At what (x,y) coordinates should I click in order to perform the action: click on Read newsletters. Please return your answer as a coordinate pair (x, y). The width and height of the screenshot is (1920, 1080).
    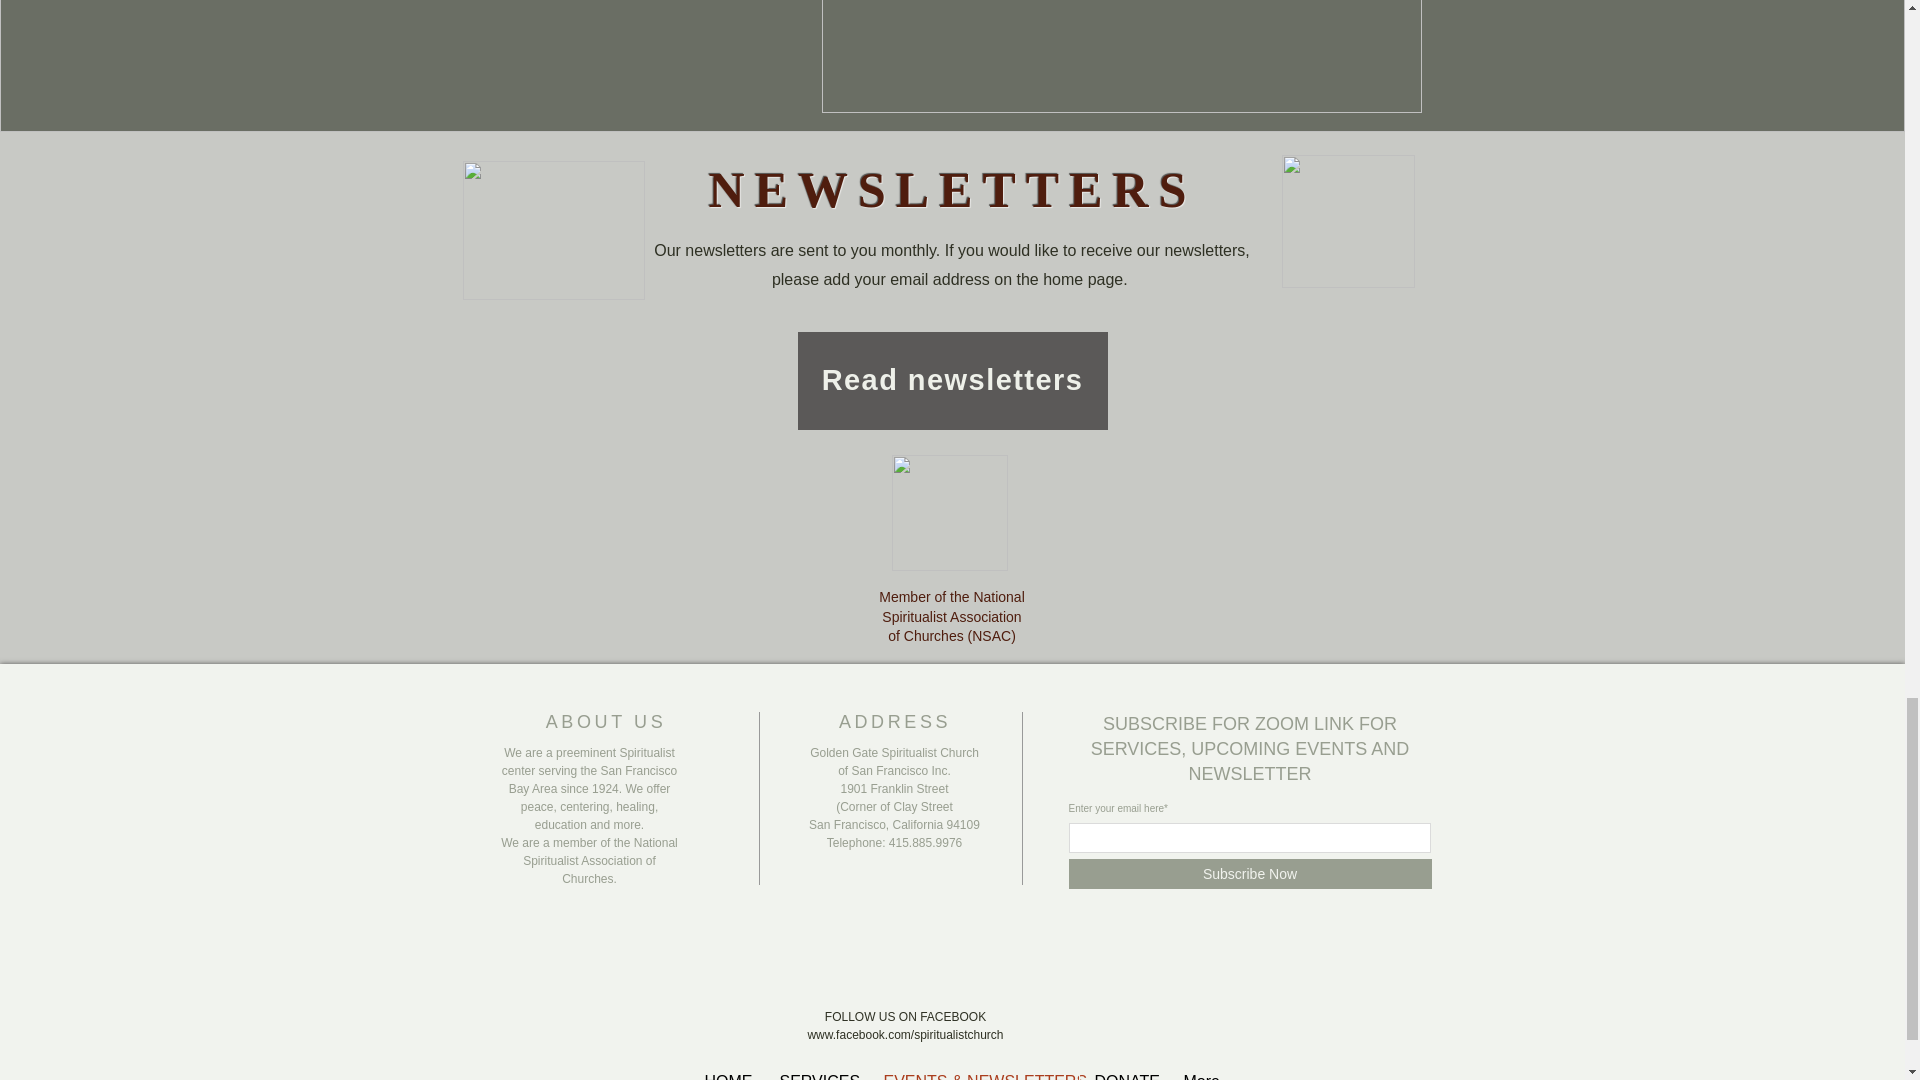
    Looking at the image, I should click on (952, 380).